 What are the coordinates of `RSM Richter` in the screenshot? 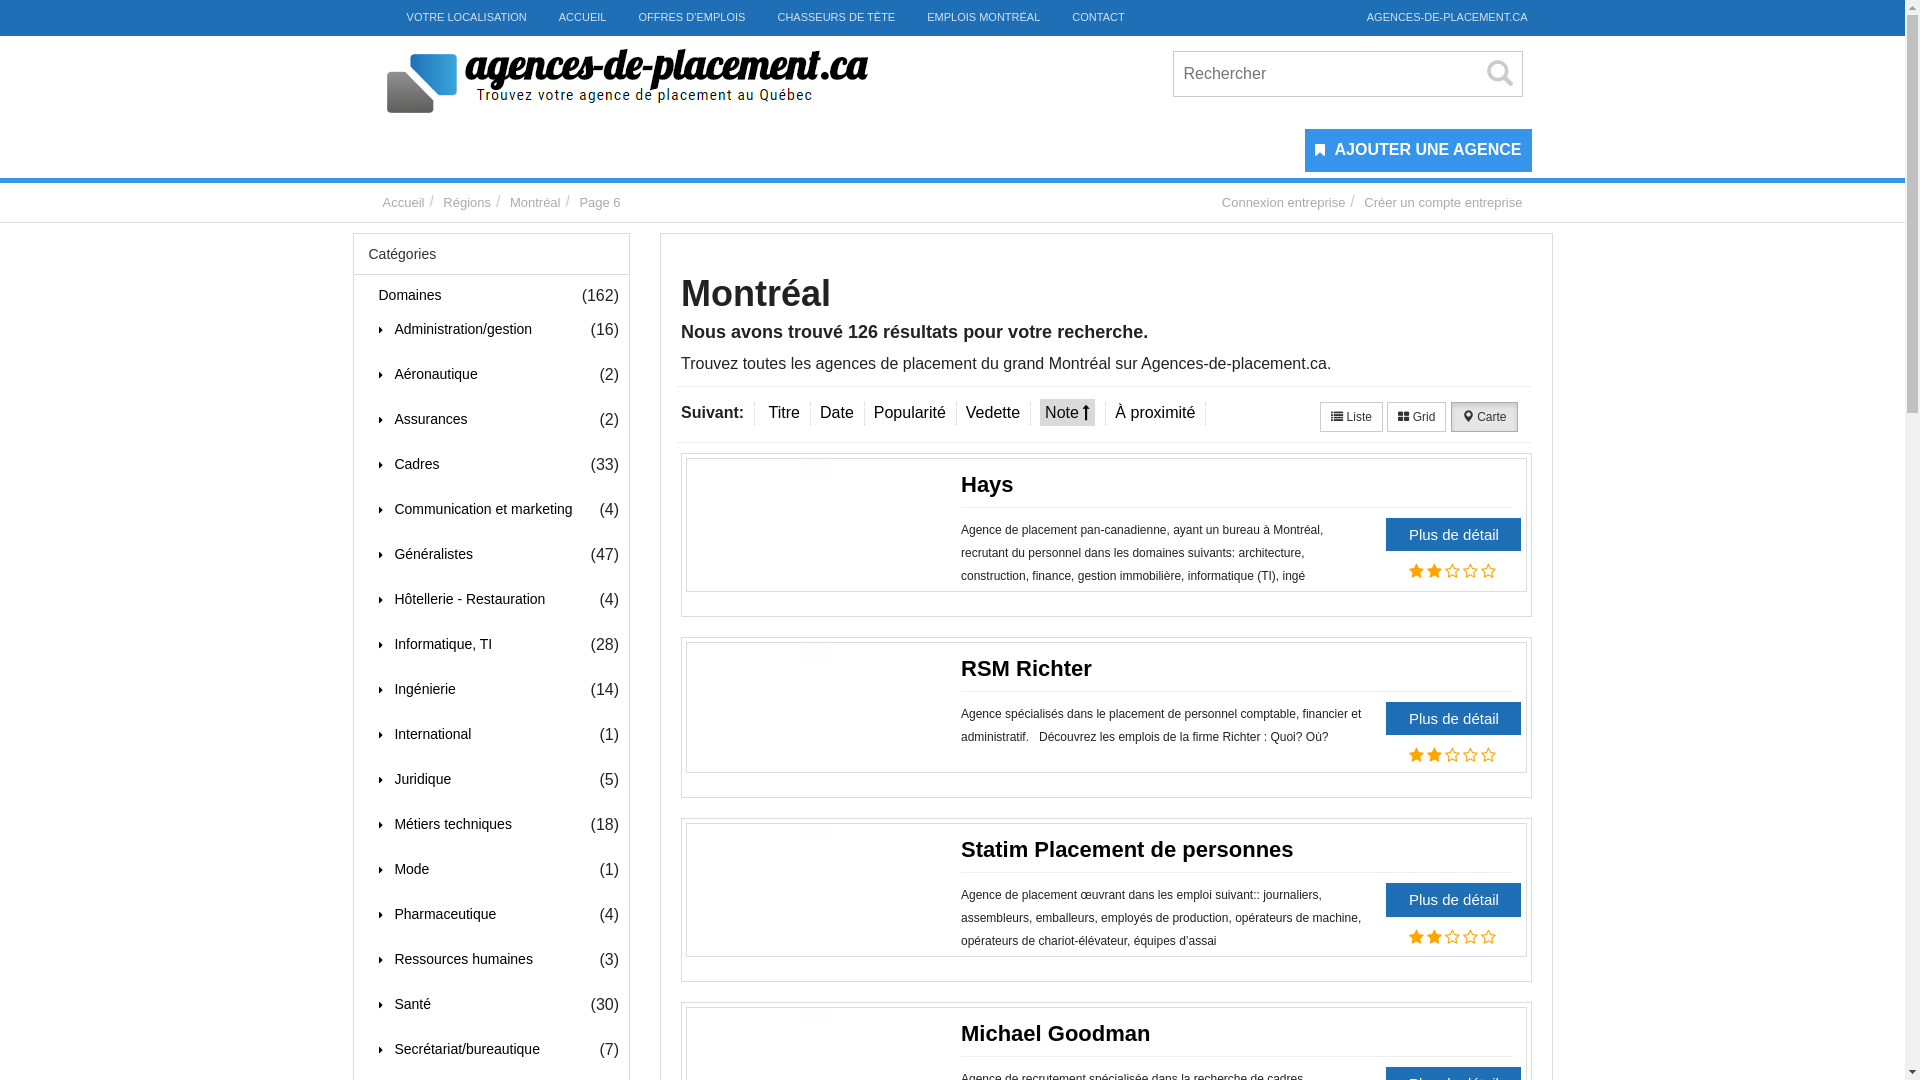 It's located at (1026, 668).